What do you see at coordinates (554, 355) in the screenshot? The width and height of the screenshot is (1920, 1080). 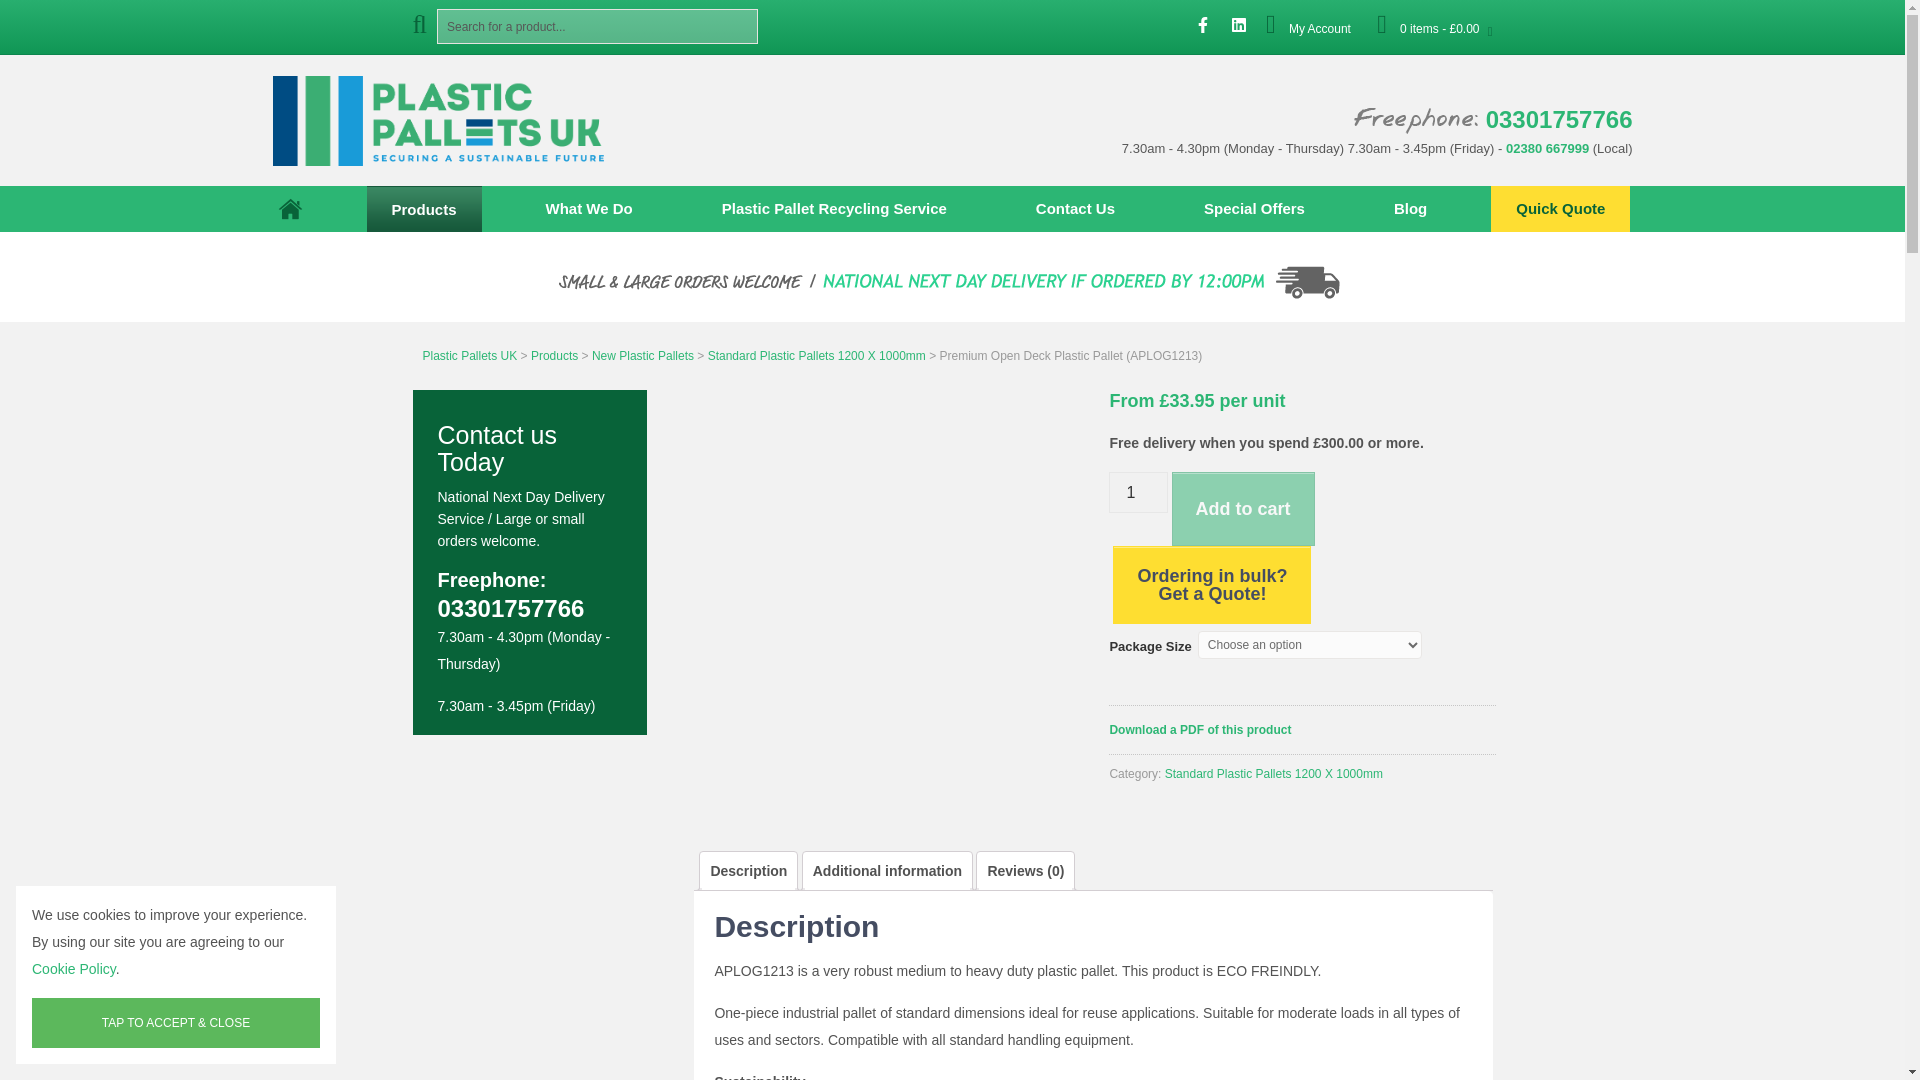 I see `Go to Products.` at bounding box center [554, 355].